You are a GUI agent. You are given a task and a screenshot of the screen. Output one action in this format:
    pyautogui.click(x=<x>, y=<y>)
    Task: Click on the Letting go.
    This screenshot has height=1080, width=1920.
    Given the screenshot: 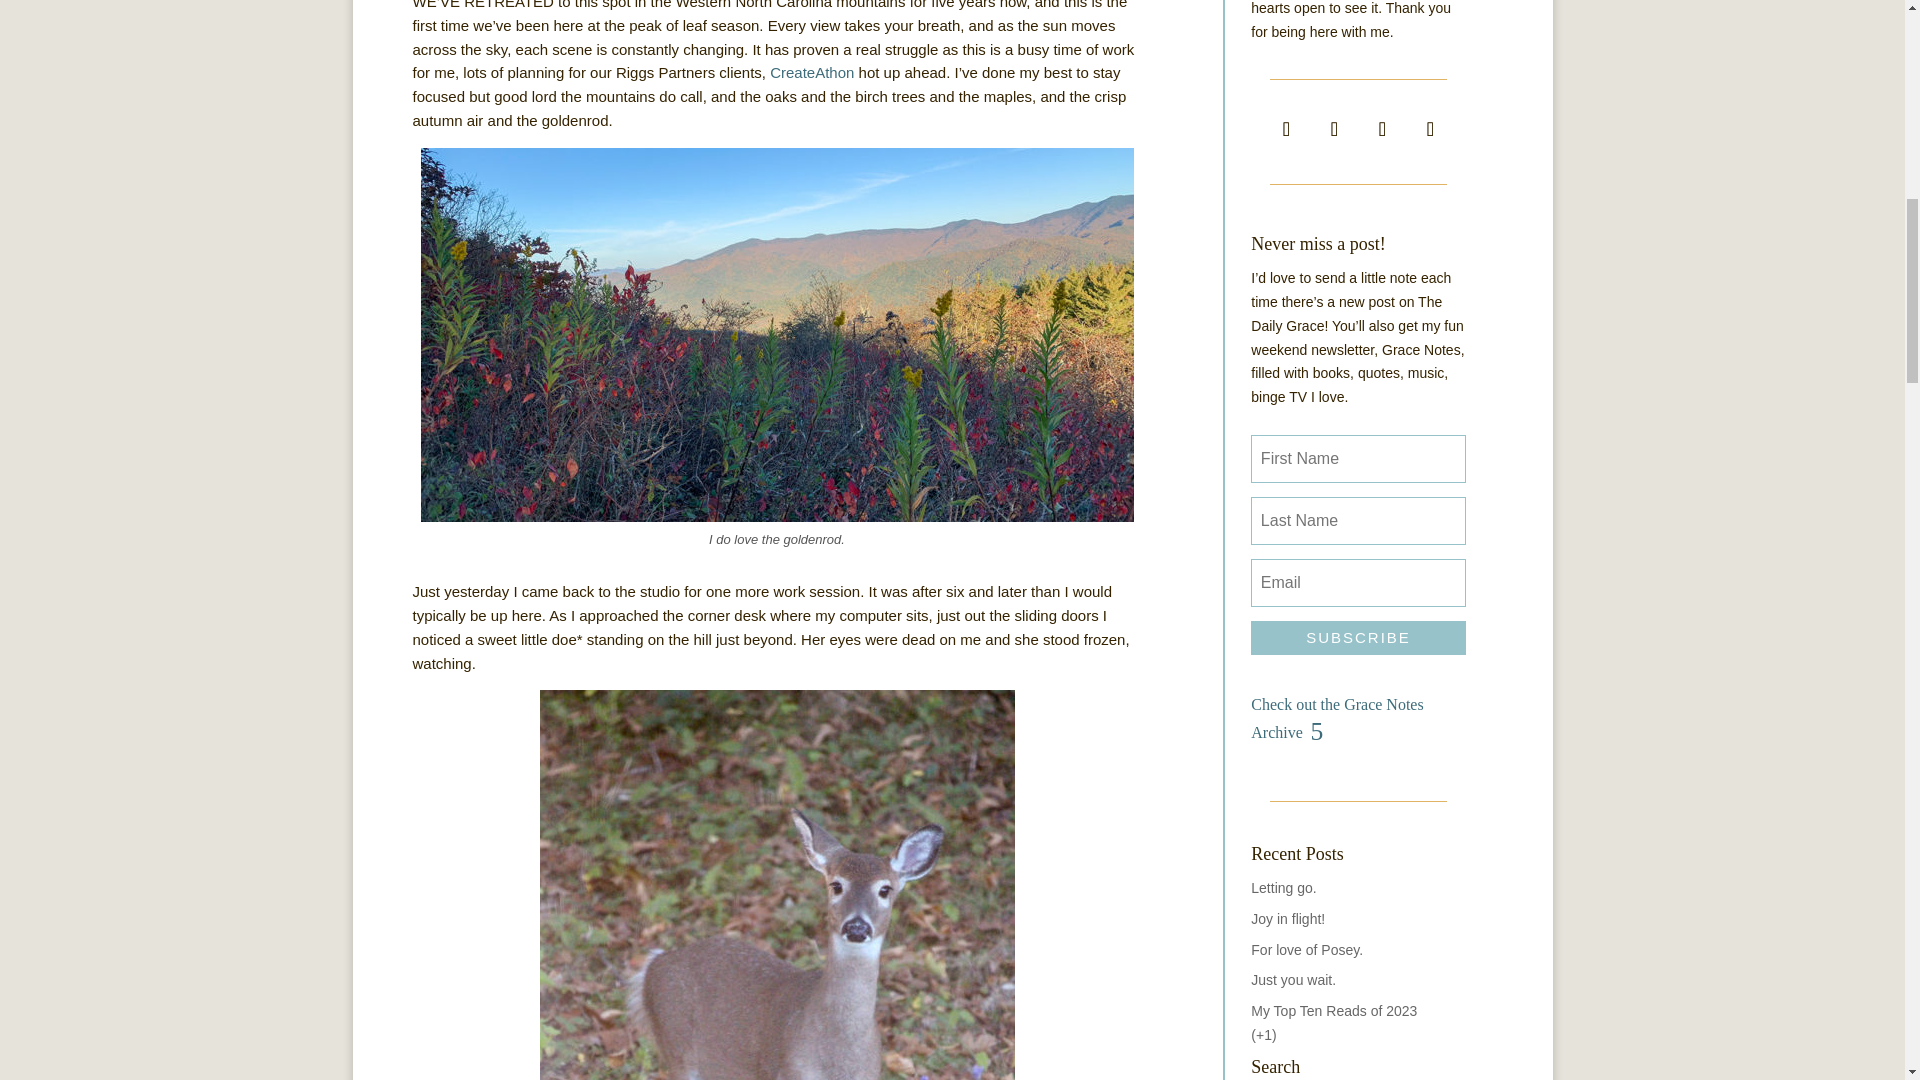 What is the action you would take?
    pyautogui.click(x=1283, y=888)
    